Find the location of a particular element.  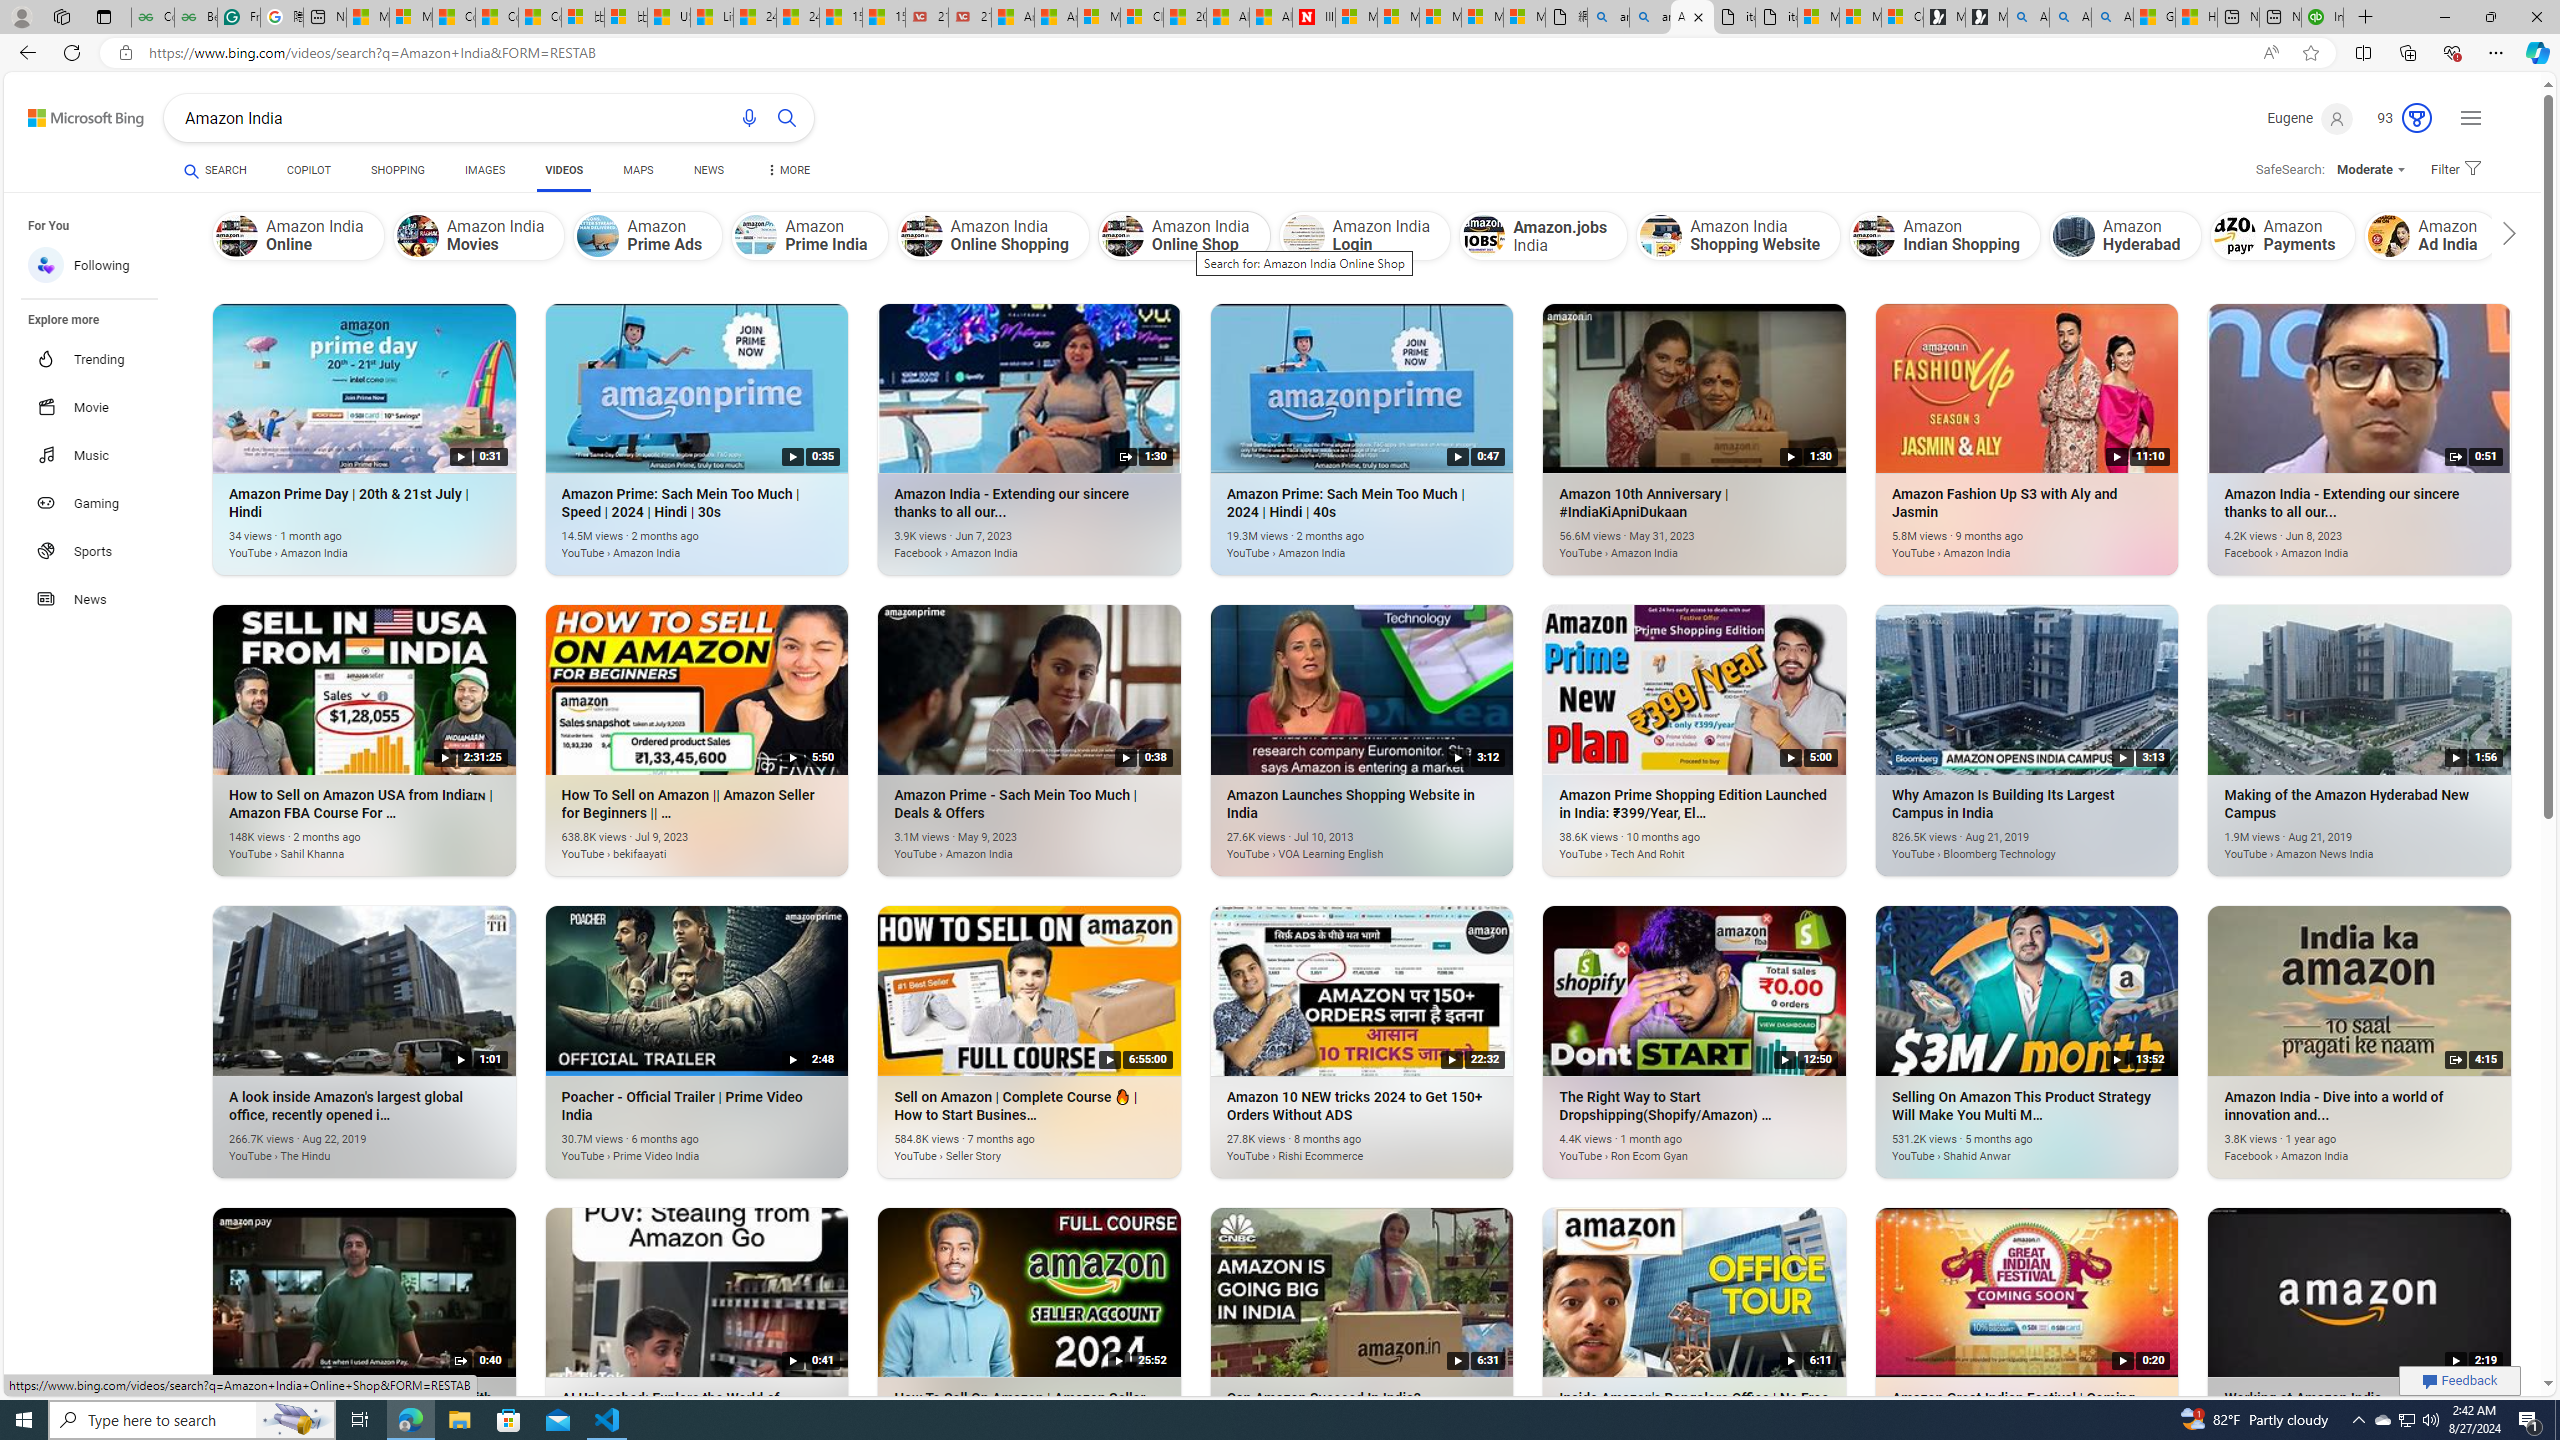

Amazon.jobs India is located at coordinates (1544, 236).